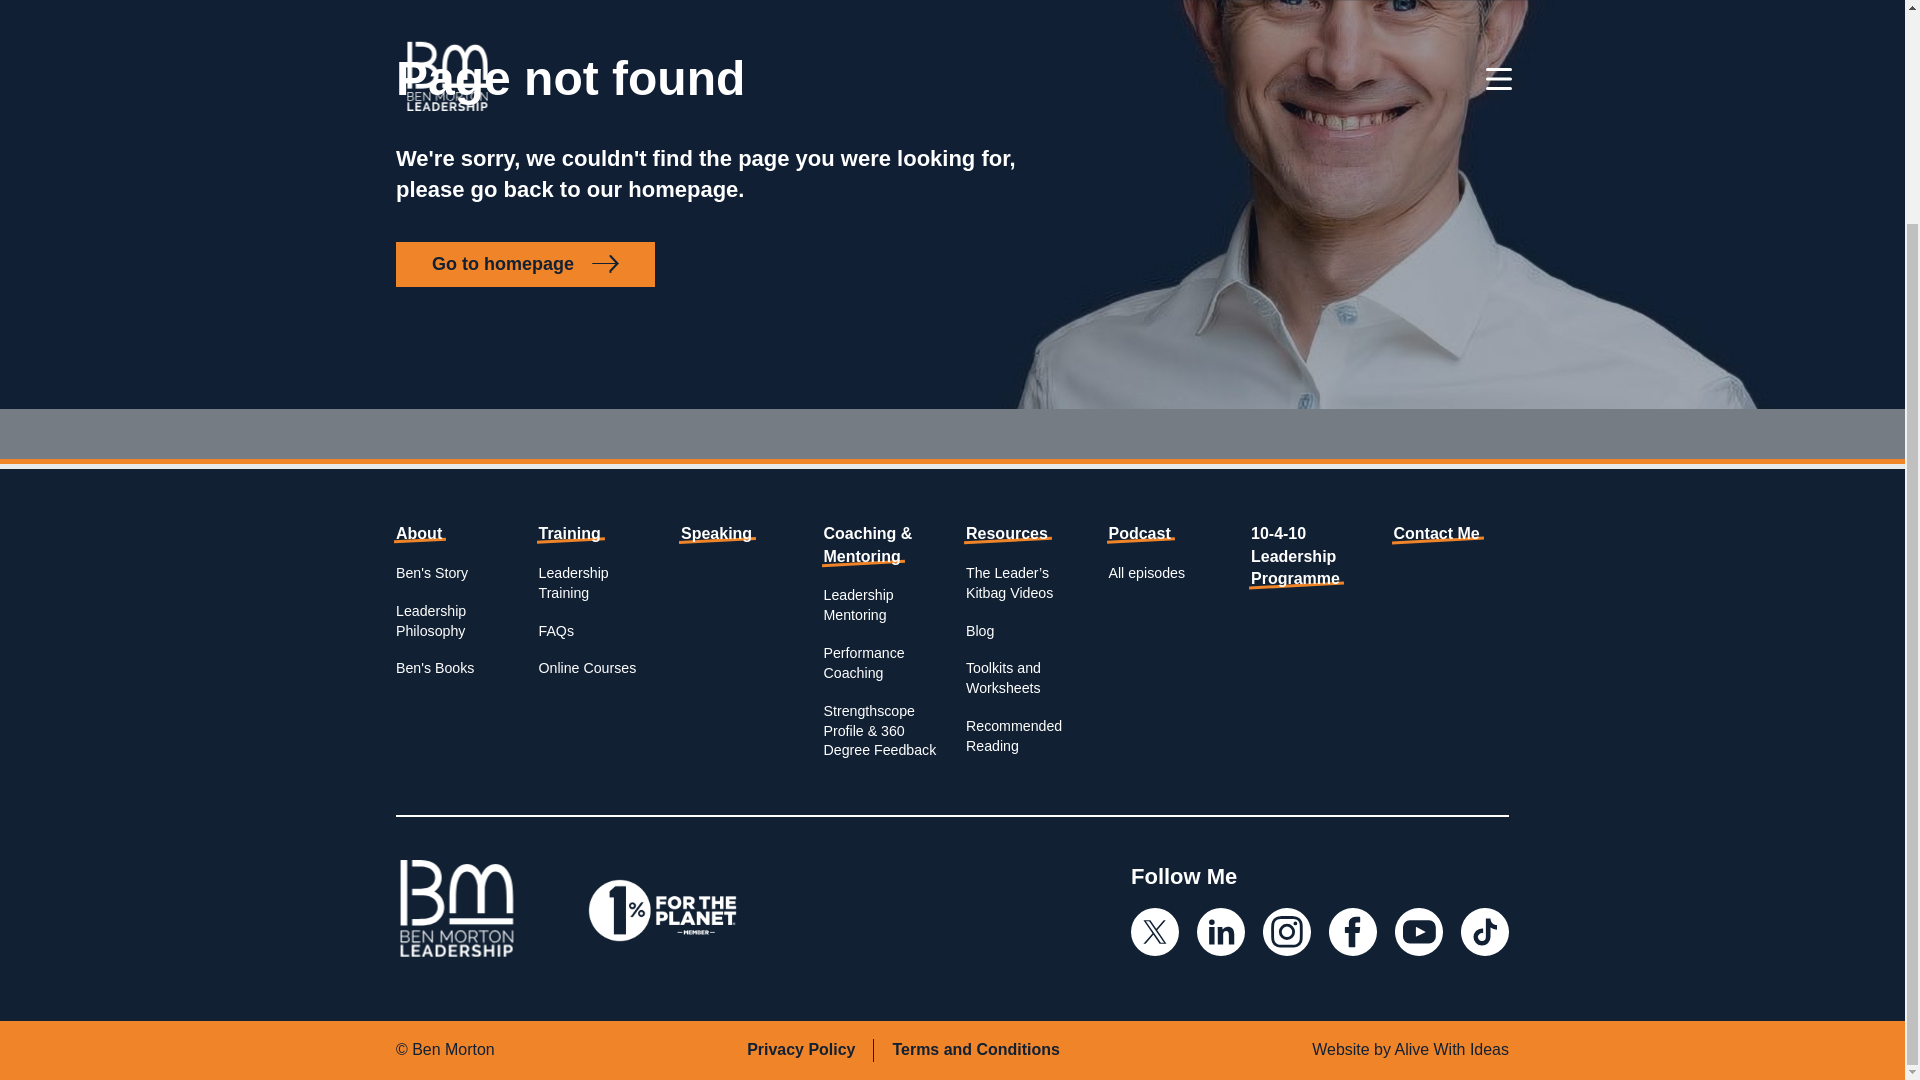 The height and width of the screenshot is (1080, 1920). What do you see at coordinates (524, 264) in the screenshot?
I see `Go to homepage` at bounding box center [524, 264].